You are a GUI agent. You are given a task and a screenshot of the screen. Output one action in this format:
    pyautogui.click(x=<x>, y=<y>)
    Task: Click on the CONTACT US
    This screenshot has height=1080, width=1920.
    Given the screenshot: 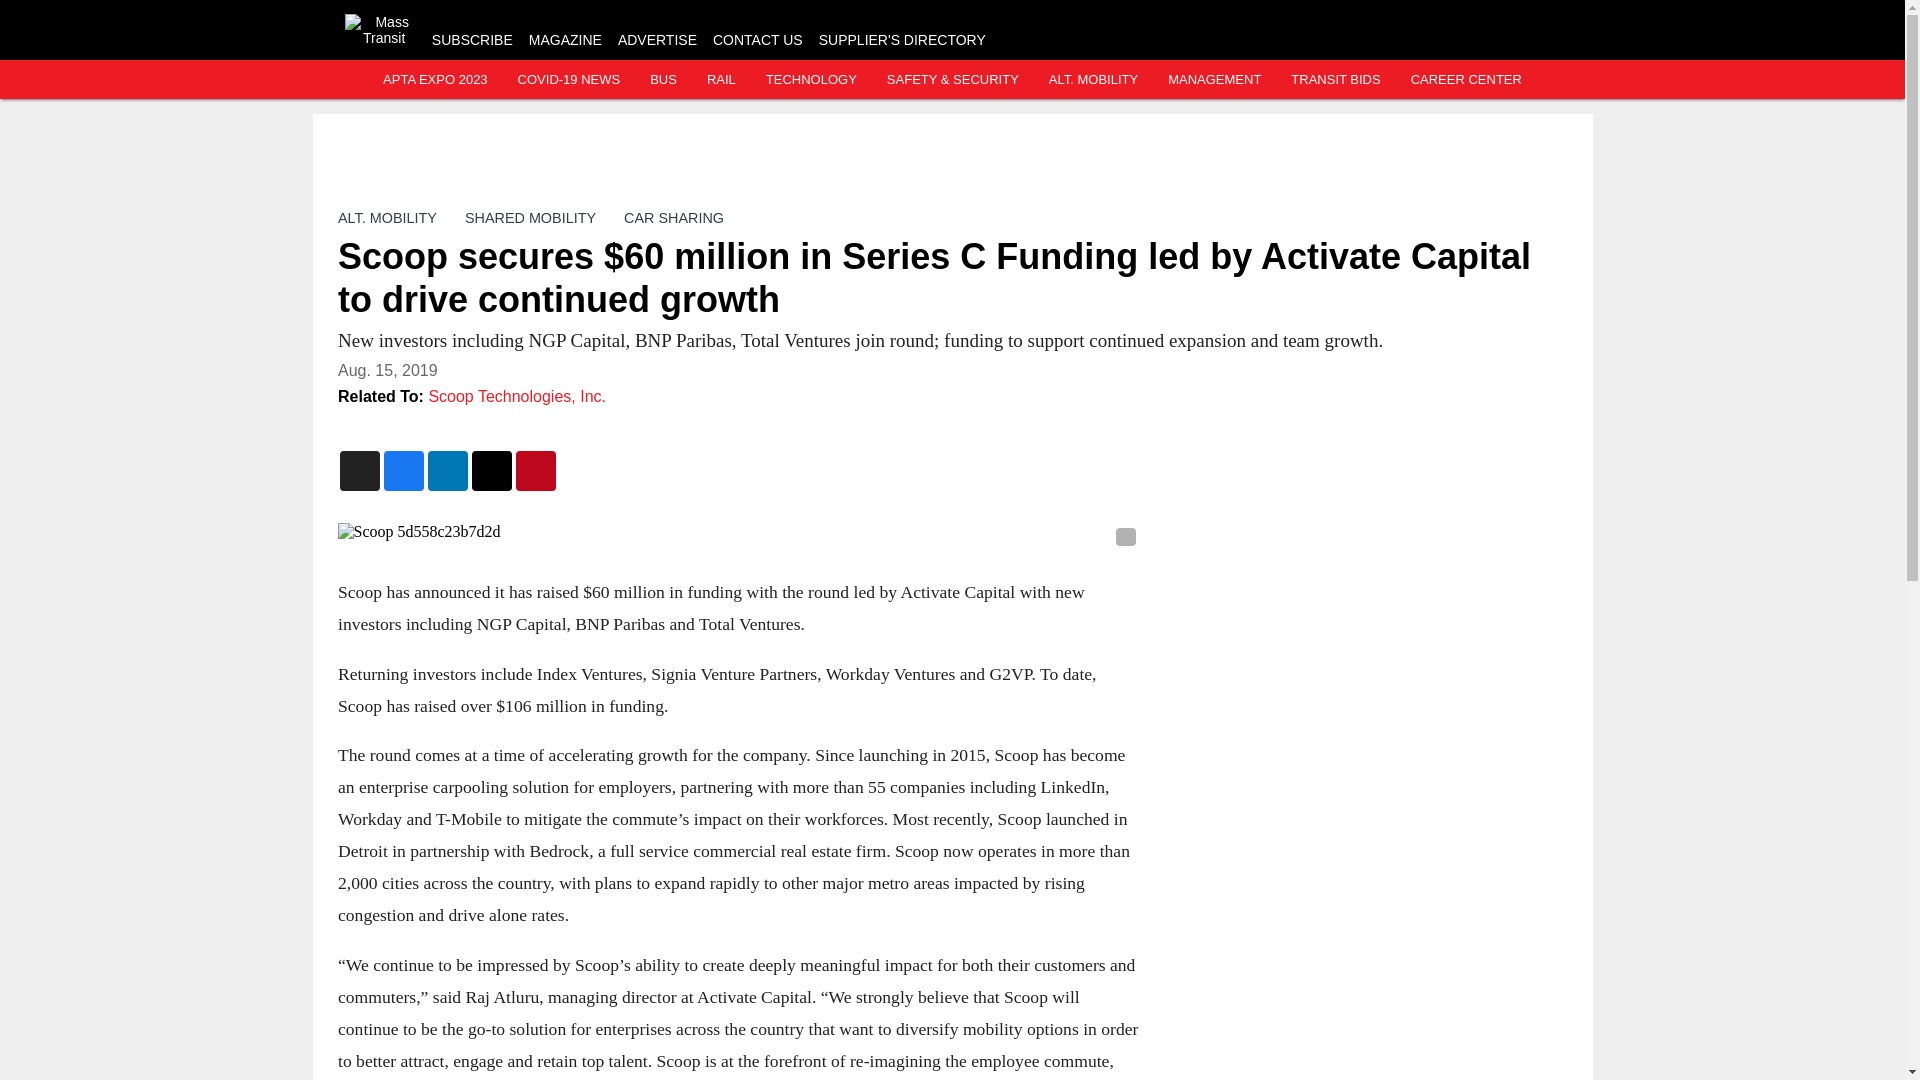 What is the action you would take?
    pyautogui.click(x=757, y=40)
    